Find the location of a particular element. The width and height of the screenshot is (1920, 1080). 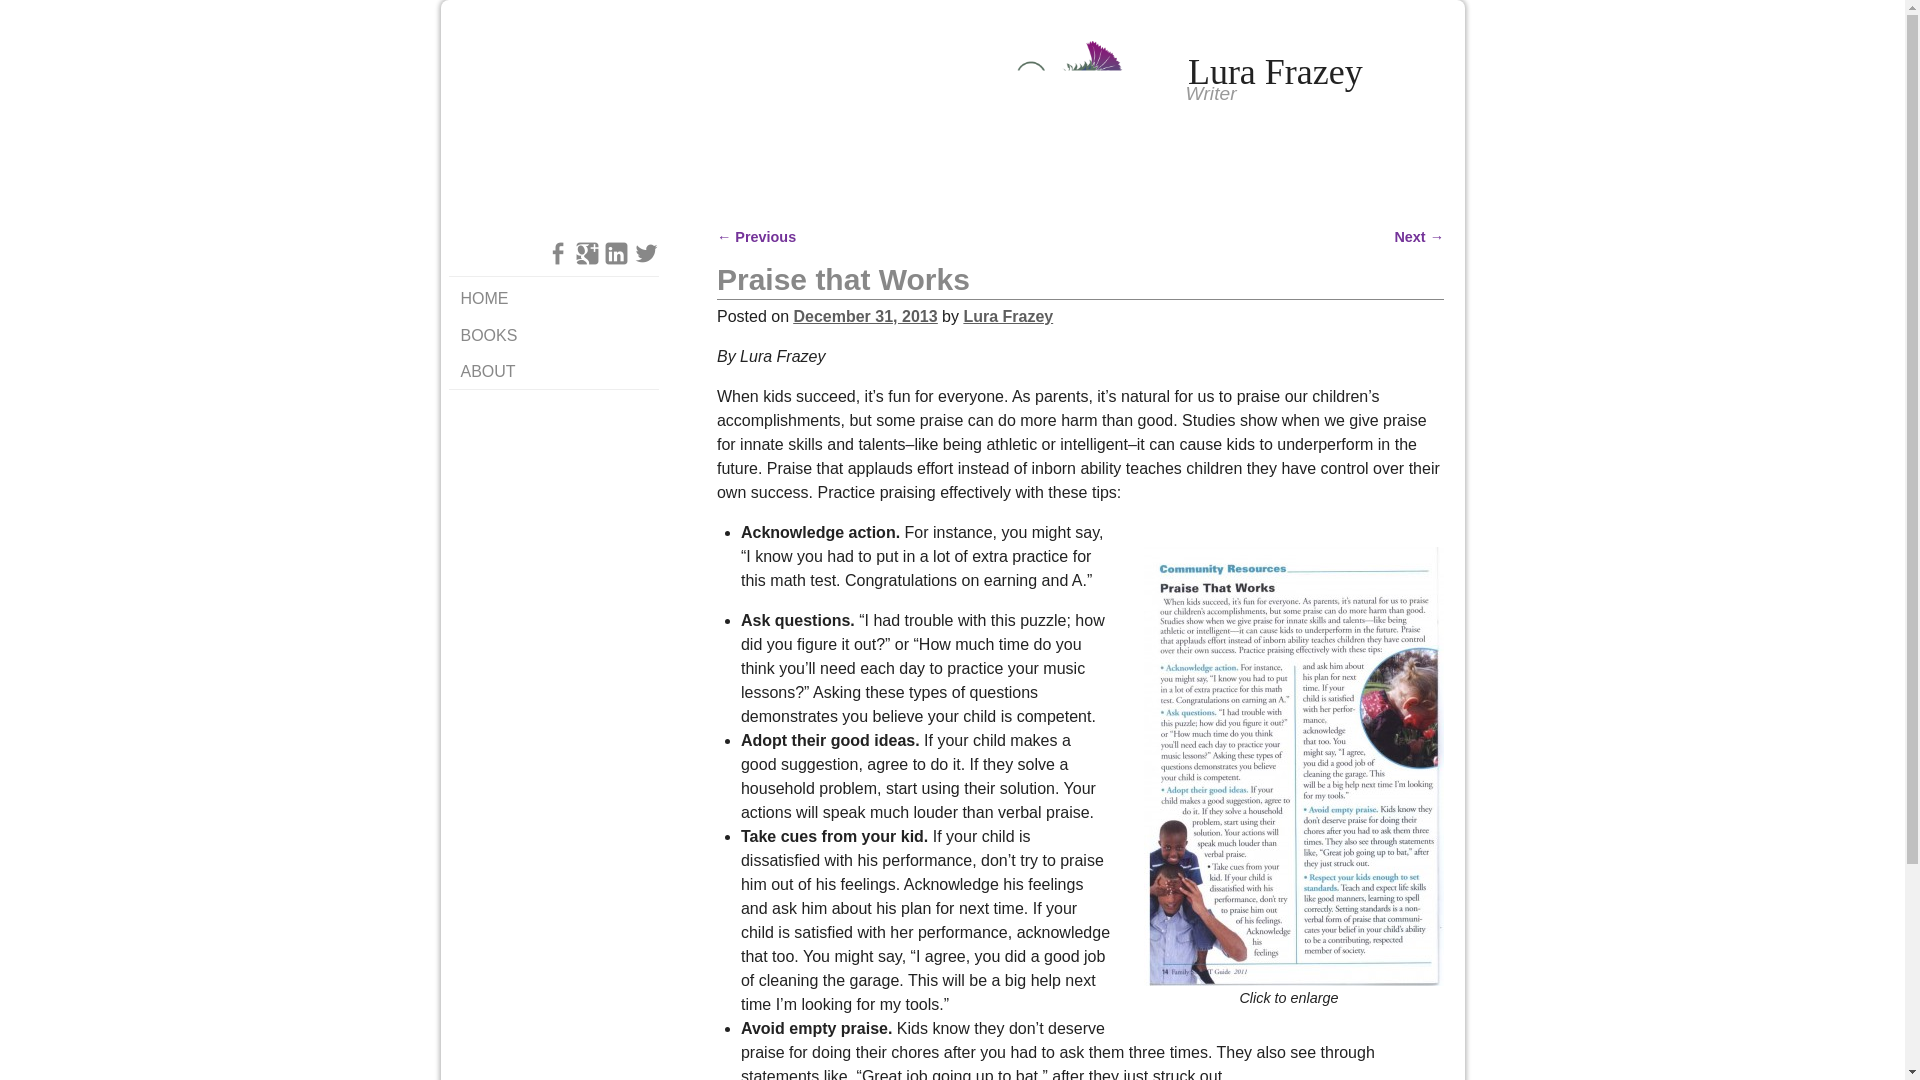

December 31, 2013 is located at coordinates (864, 316).